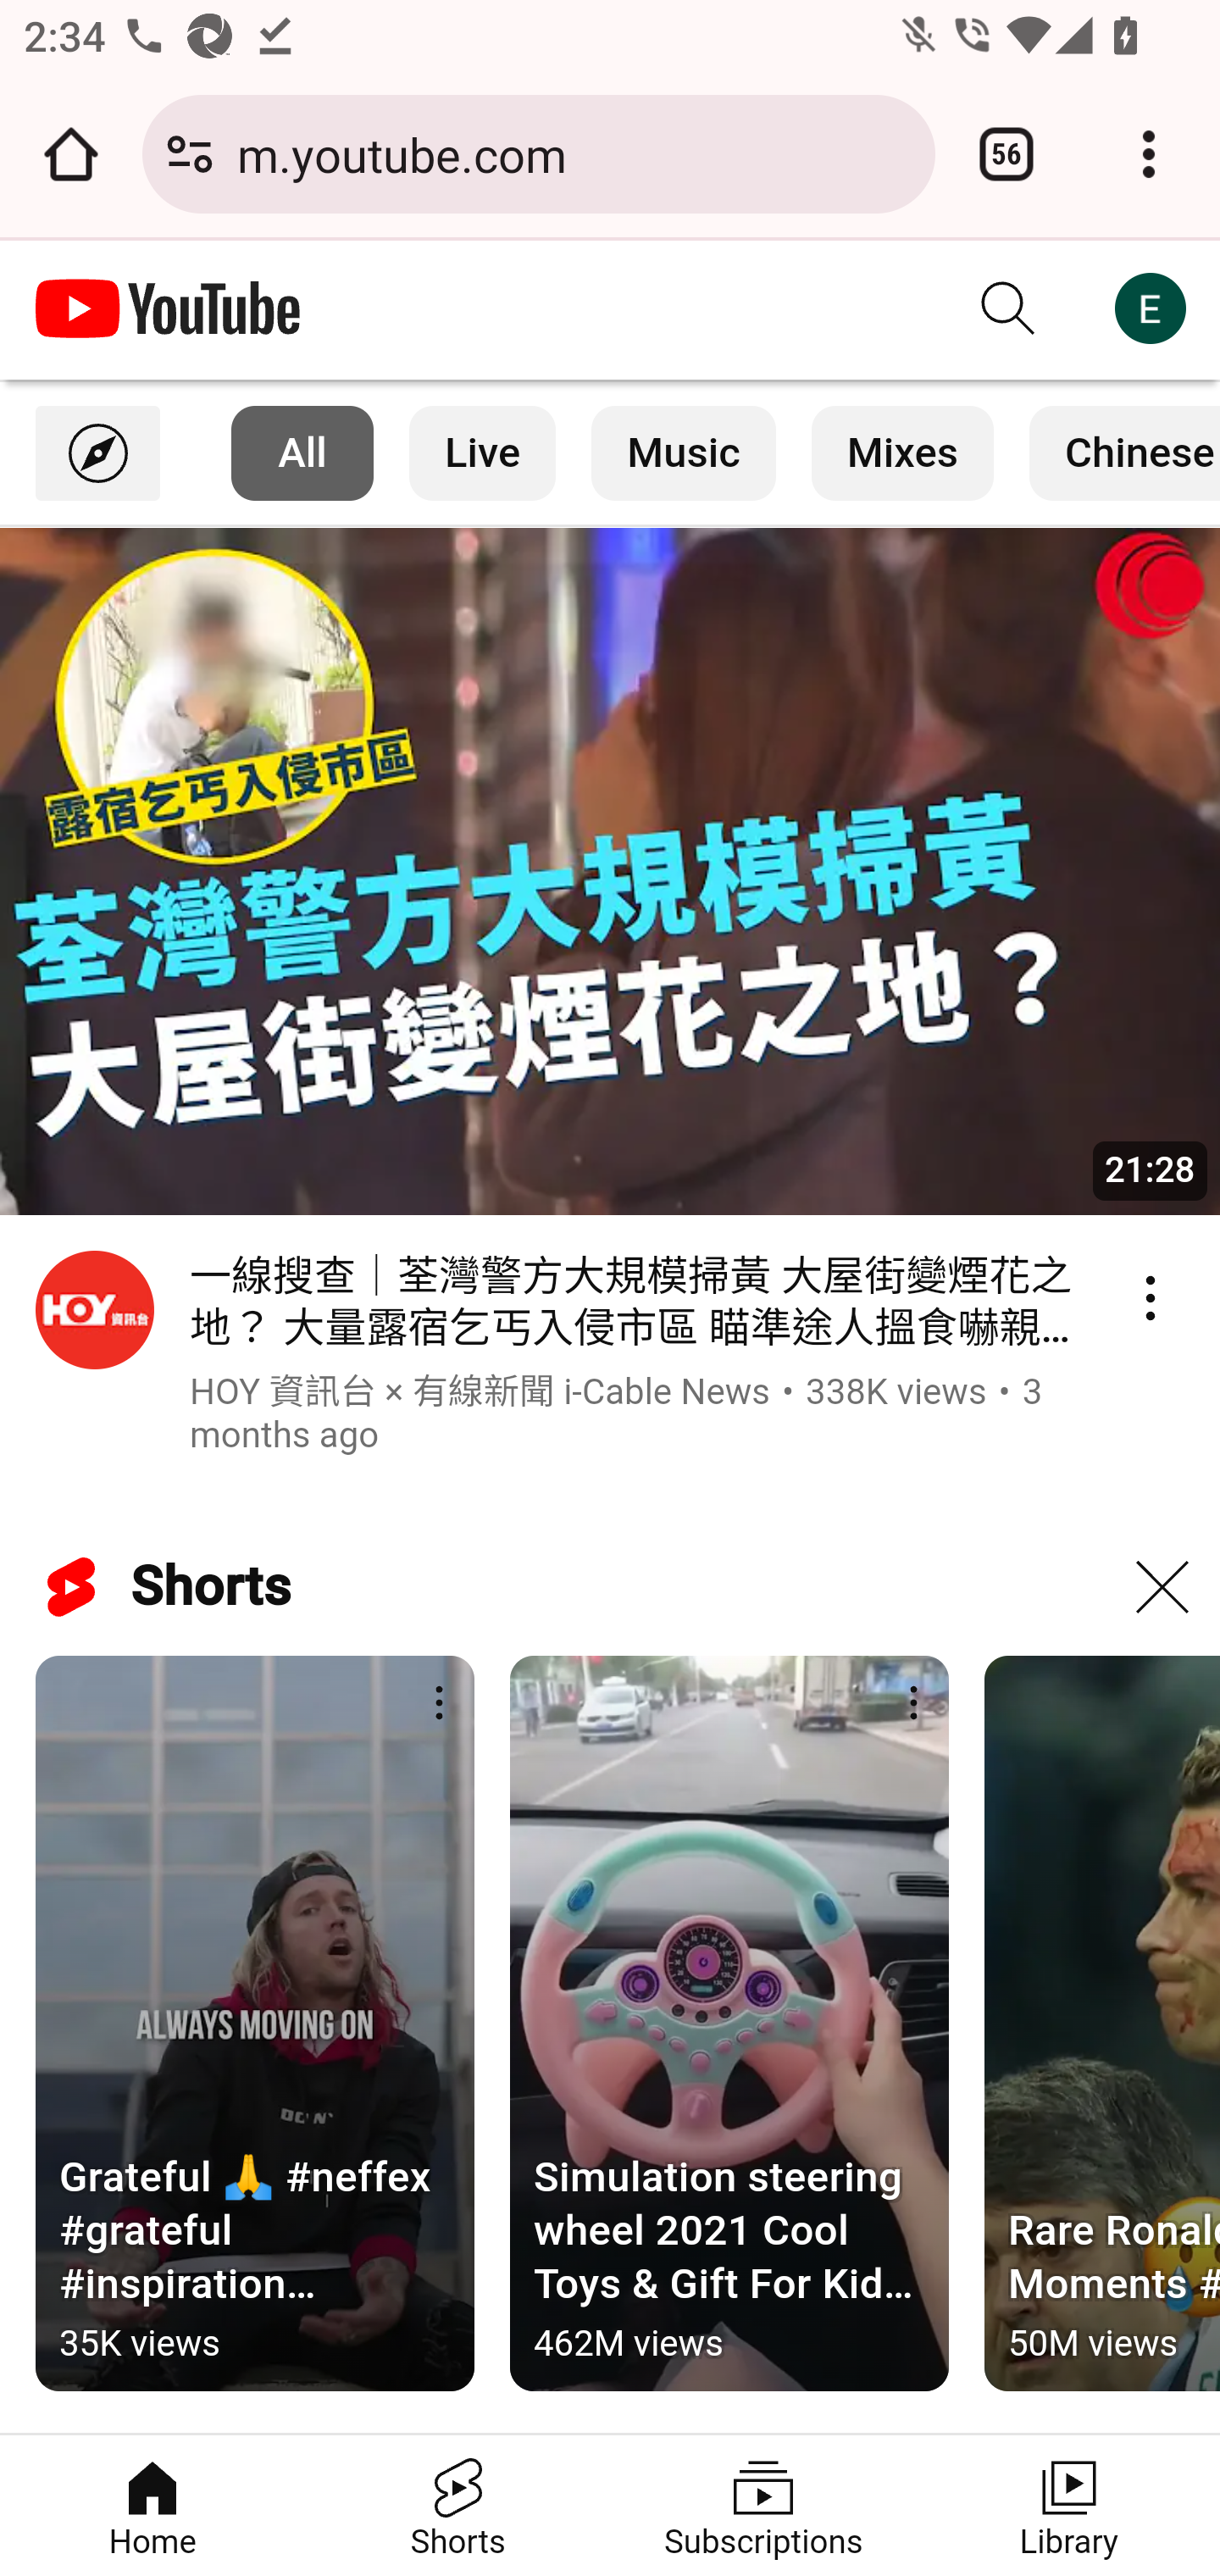 The height and width of the screenshot is (2576, 1220). I want to click on Chinese television dramas, so click(1123, 452).